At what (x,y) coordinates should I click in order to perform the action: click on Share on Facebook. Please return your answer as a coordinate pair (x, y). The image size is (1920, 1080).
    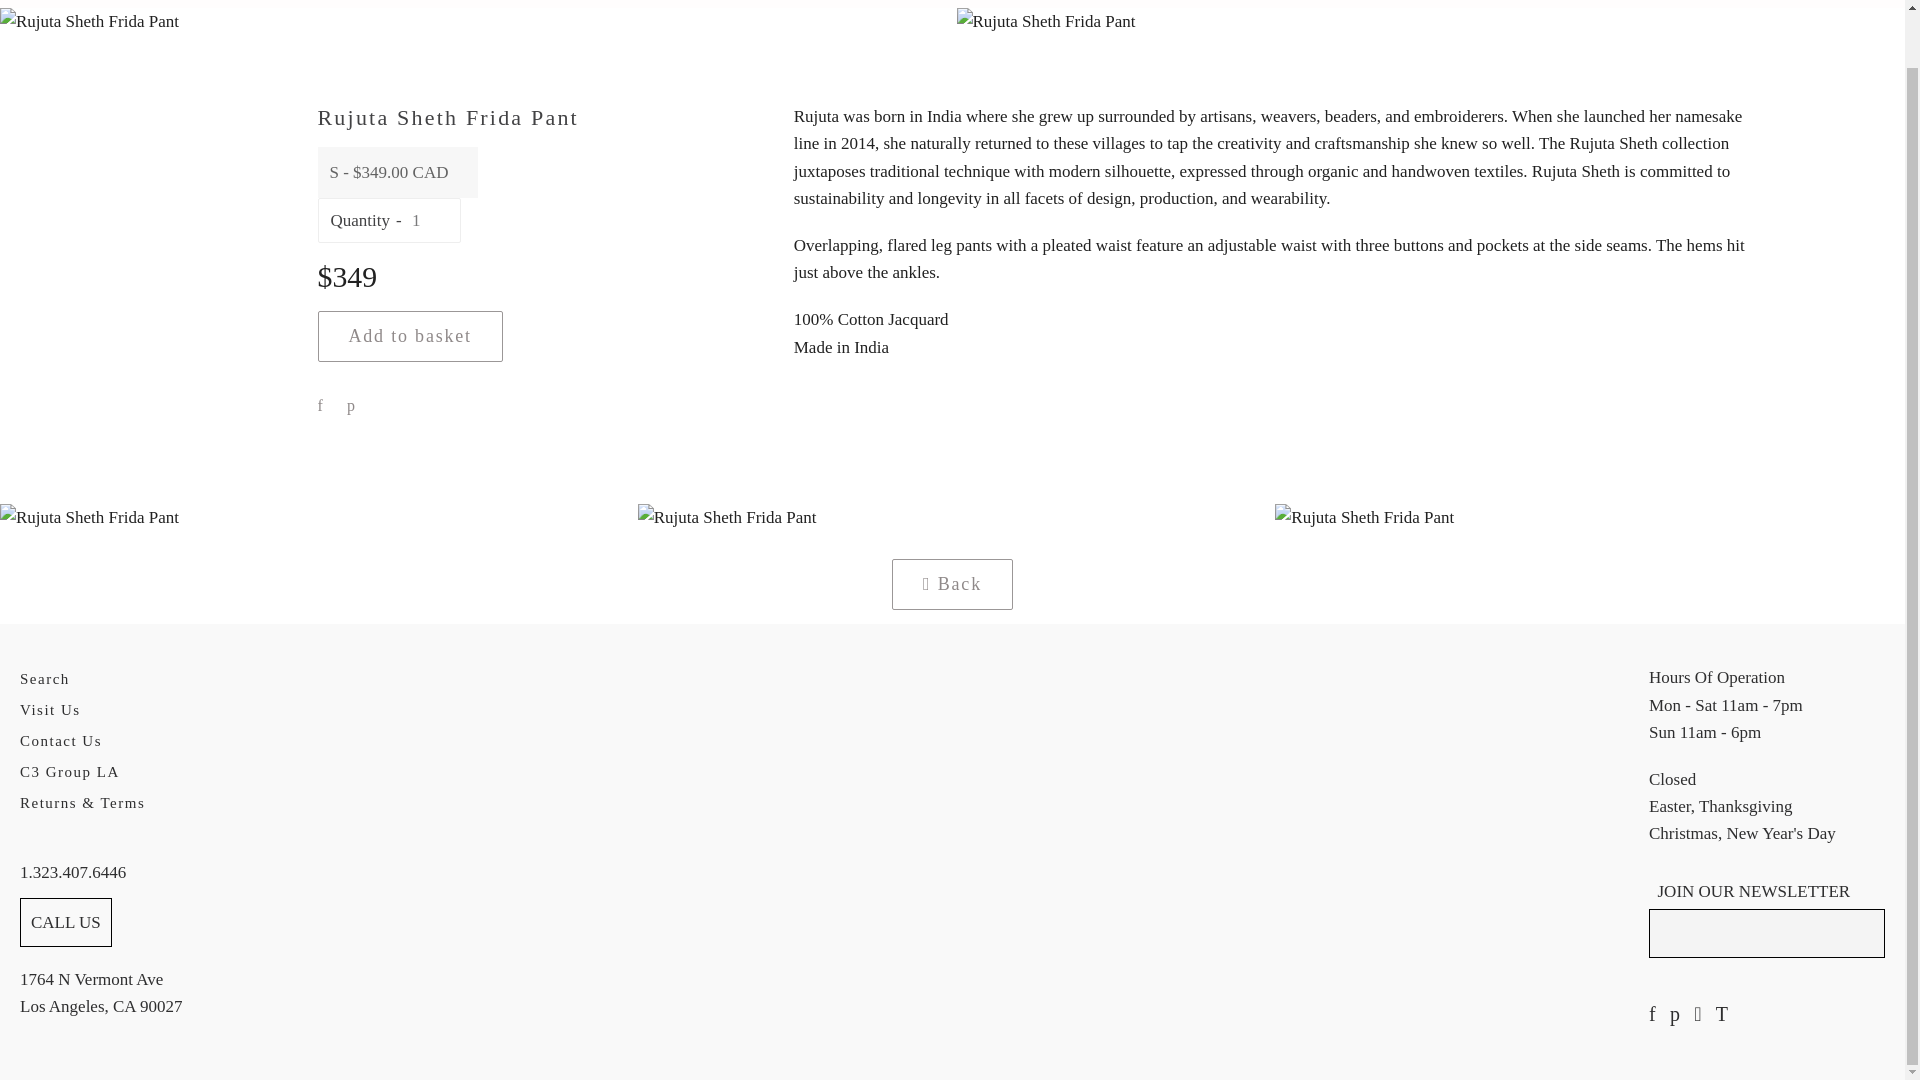
    Looking at the image, I should click on (320, 406).